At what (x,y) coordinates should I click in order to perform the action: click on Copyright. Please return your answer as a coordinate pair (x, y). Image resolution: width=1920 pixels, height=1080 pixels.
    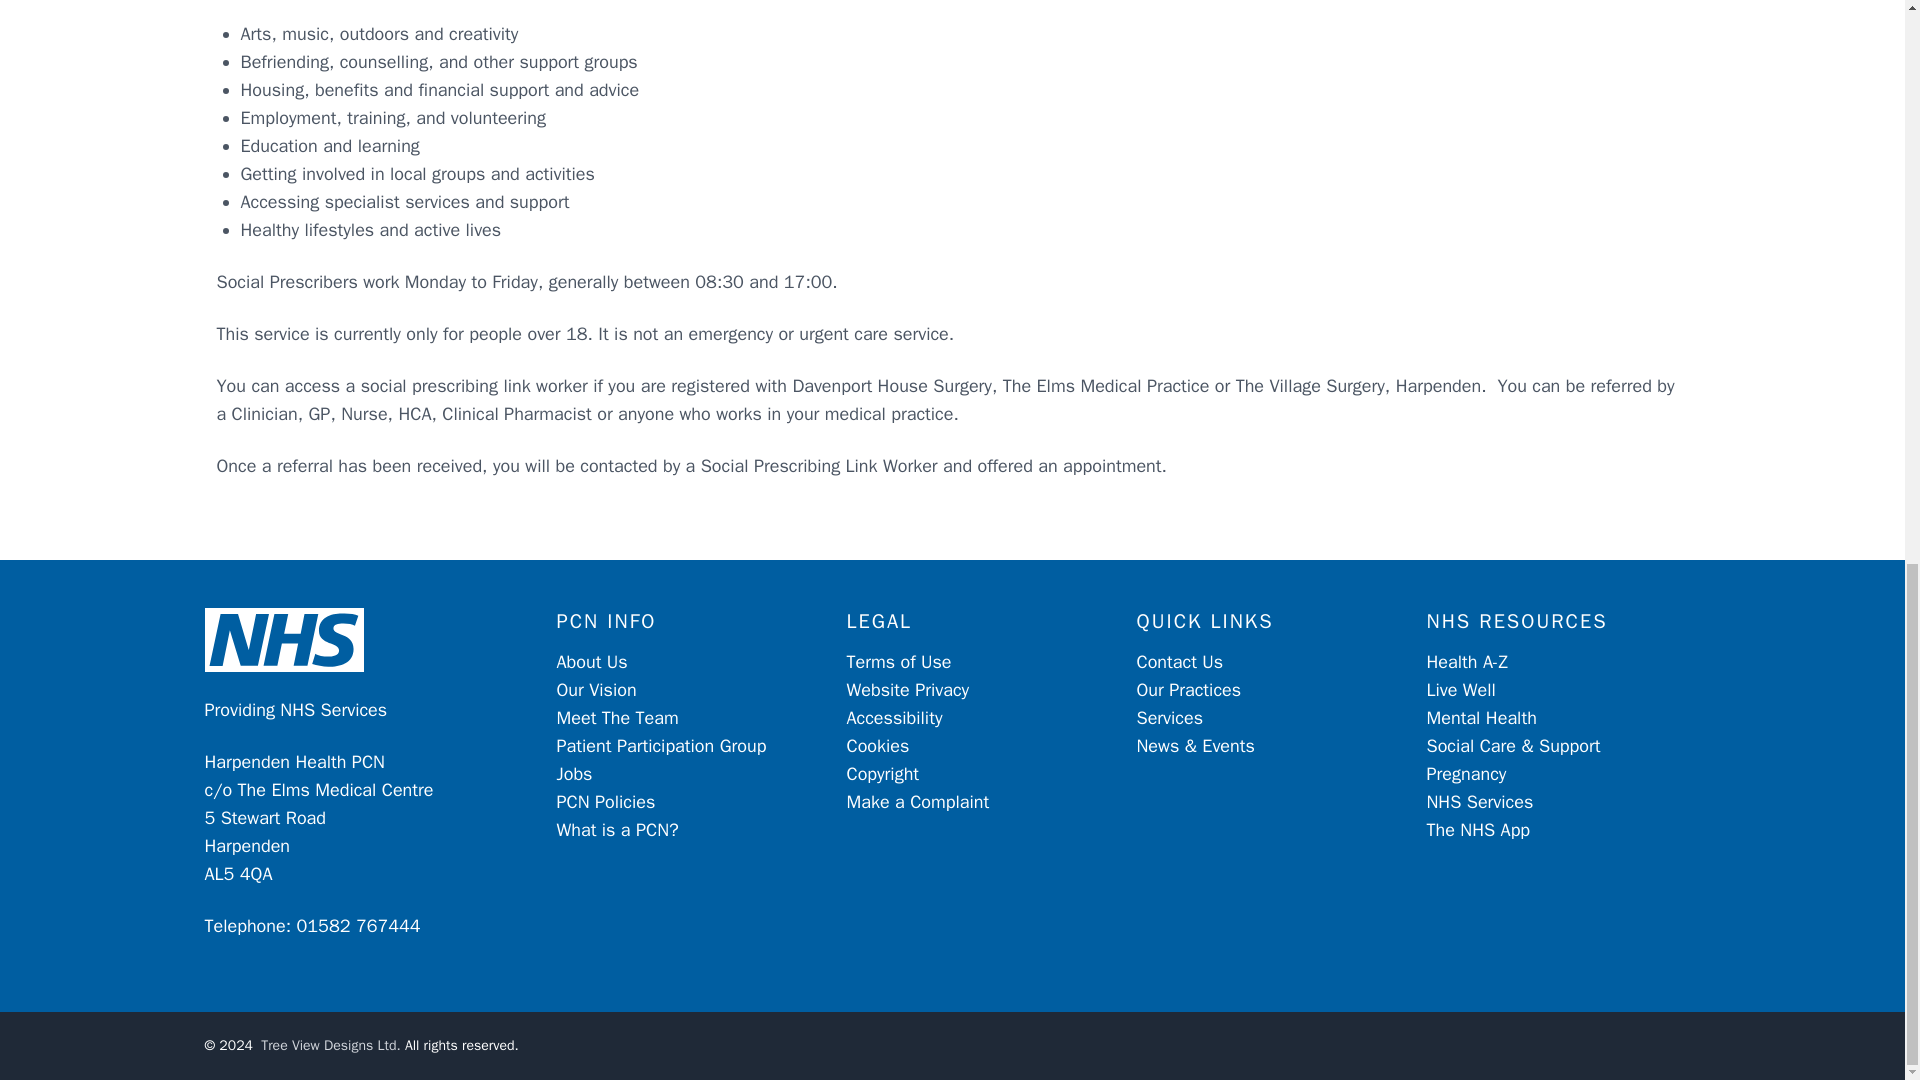
    Looking at the image, I should click on (882, 774).